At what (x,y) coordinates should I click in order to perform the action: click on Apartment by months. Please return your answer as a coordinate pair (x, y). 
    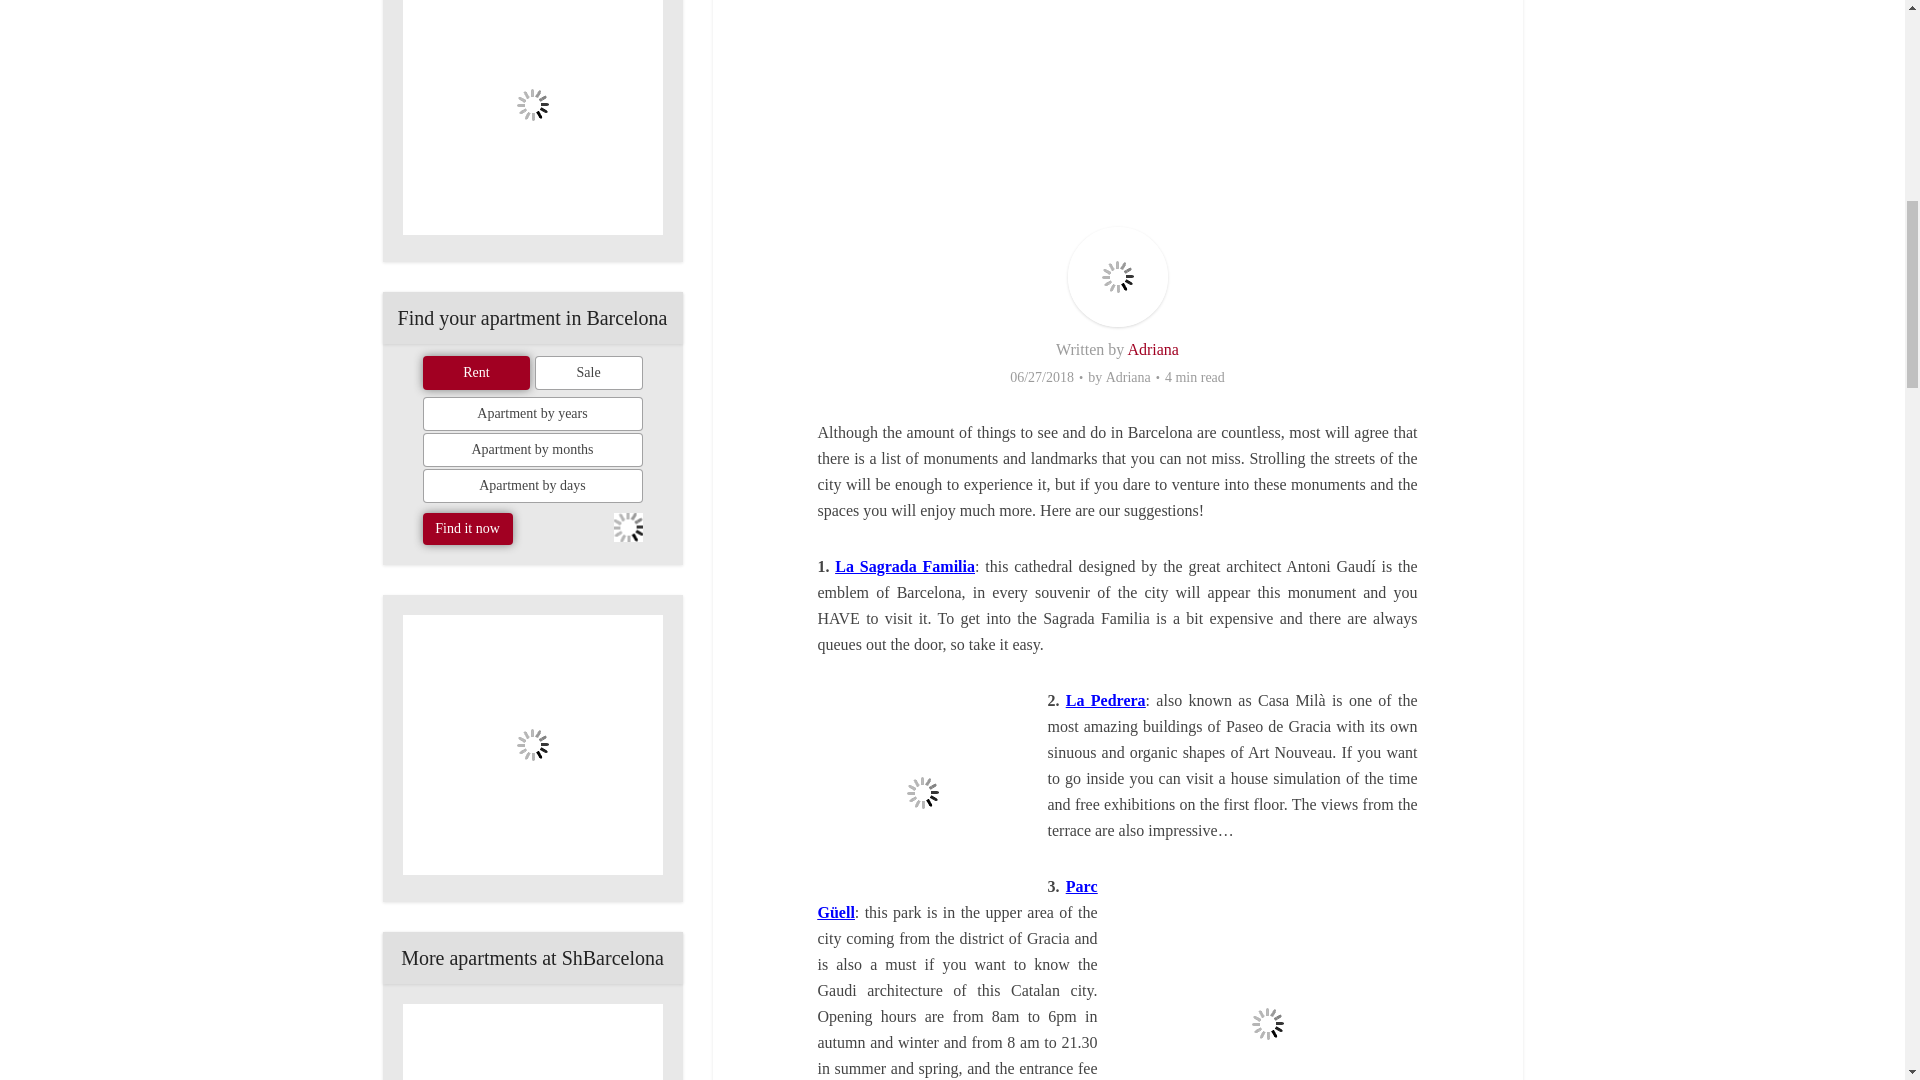
    Looking at the image, I should click on (532, 450).